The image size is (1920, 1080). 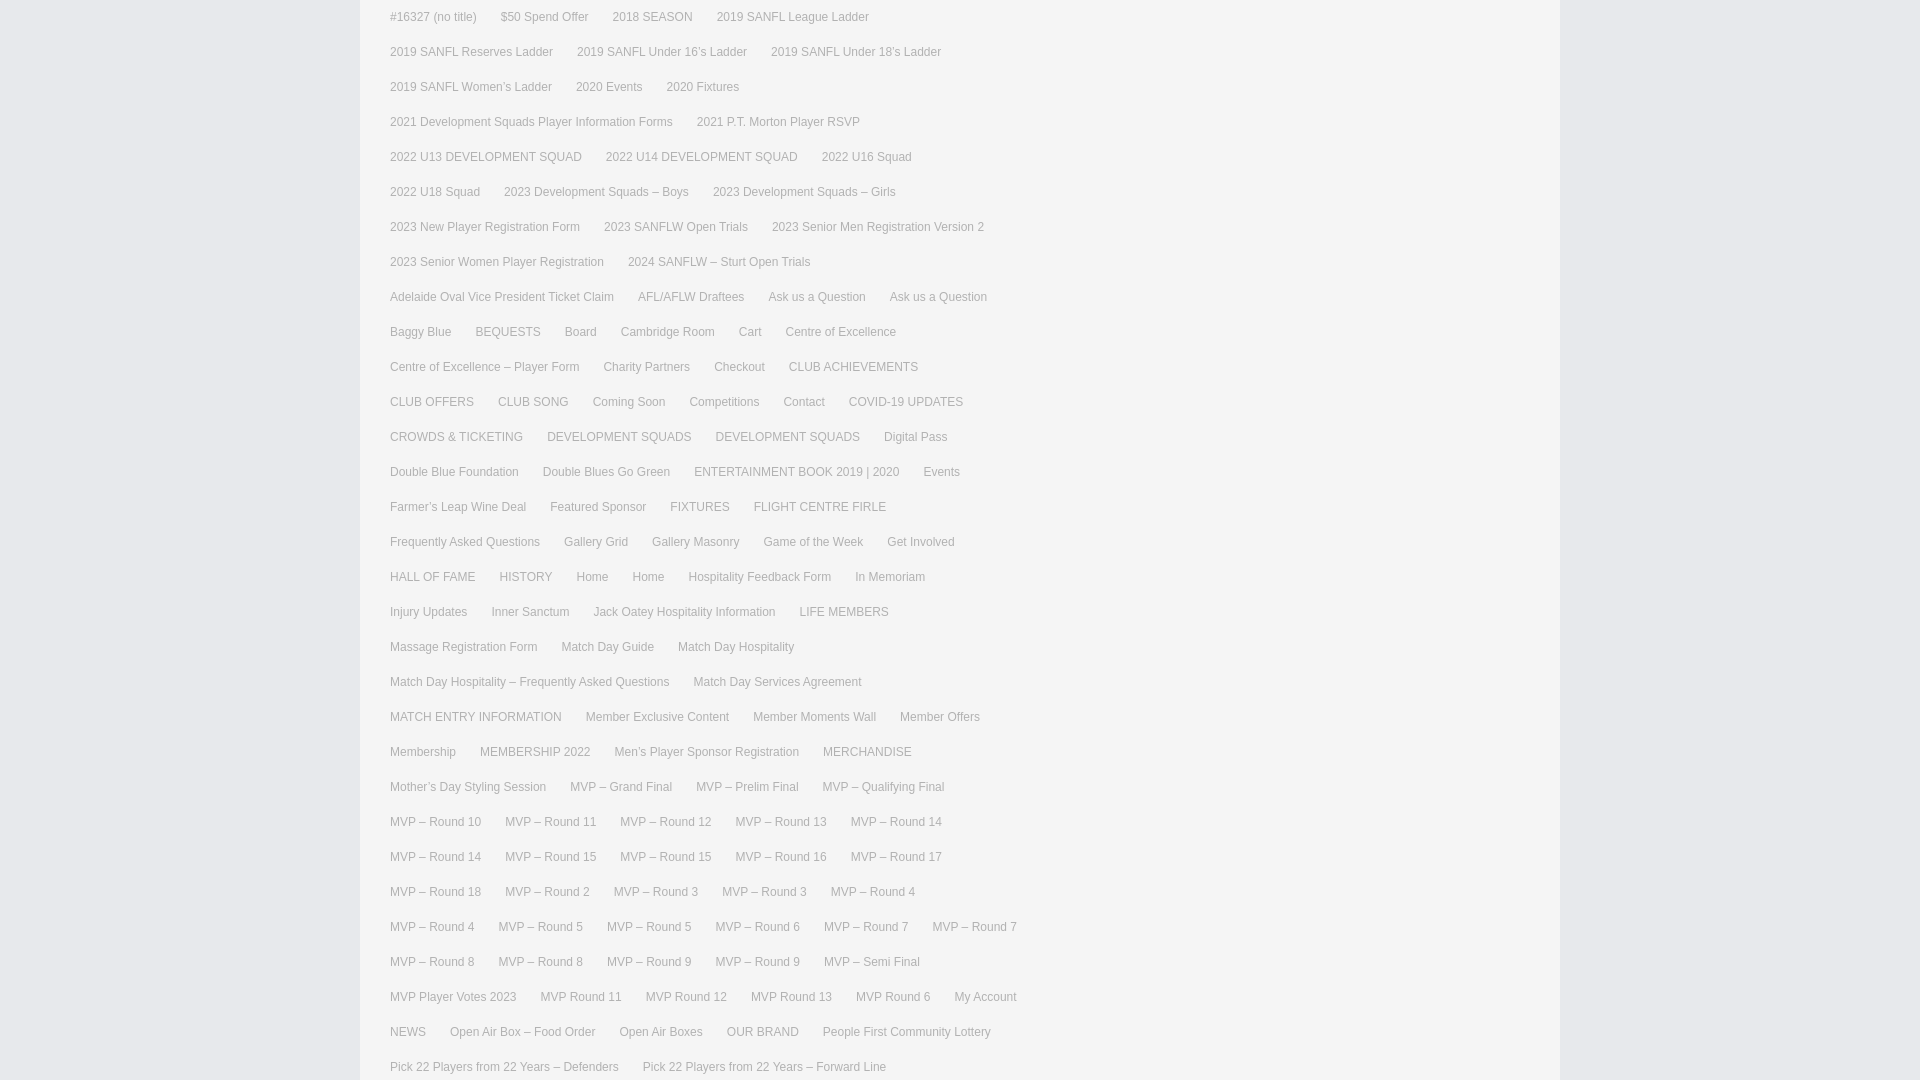 What do you see at coordinates (652, 17) in the screenshot?
I see `2018 SEASON` at bounding box center [652, 17].